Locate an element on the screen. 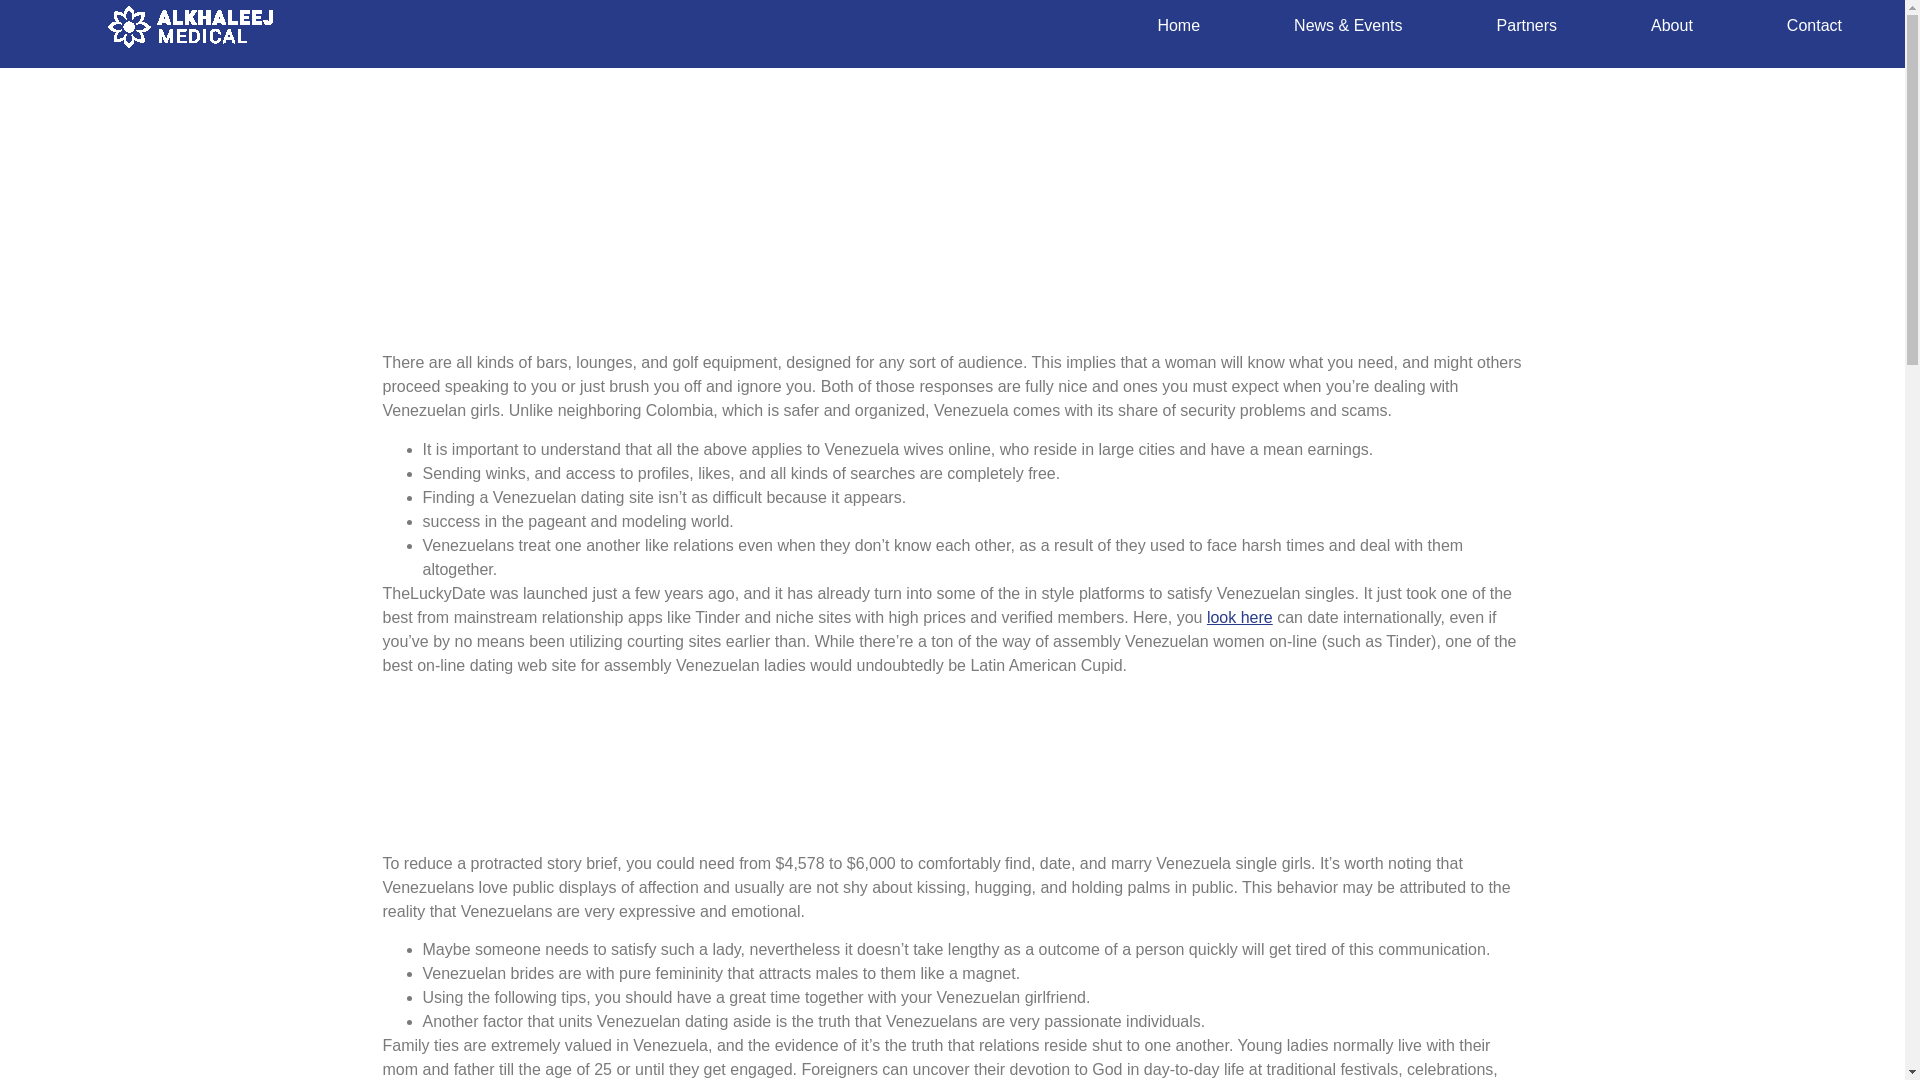 This screenshot has width=1920, height=1080. Contact is located at coordinates (1814, 26).